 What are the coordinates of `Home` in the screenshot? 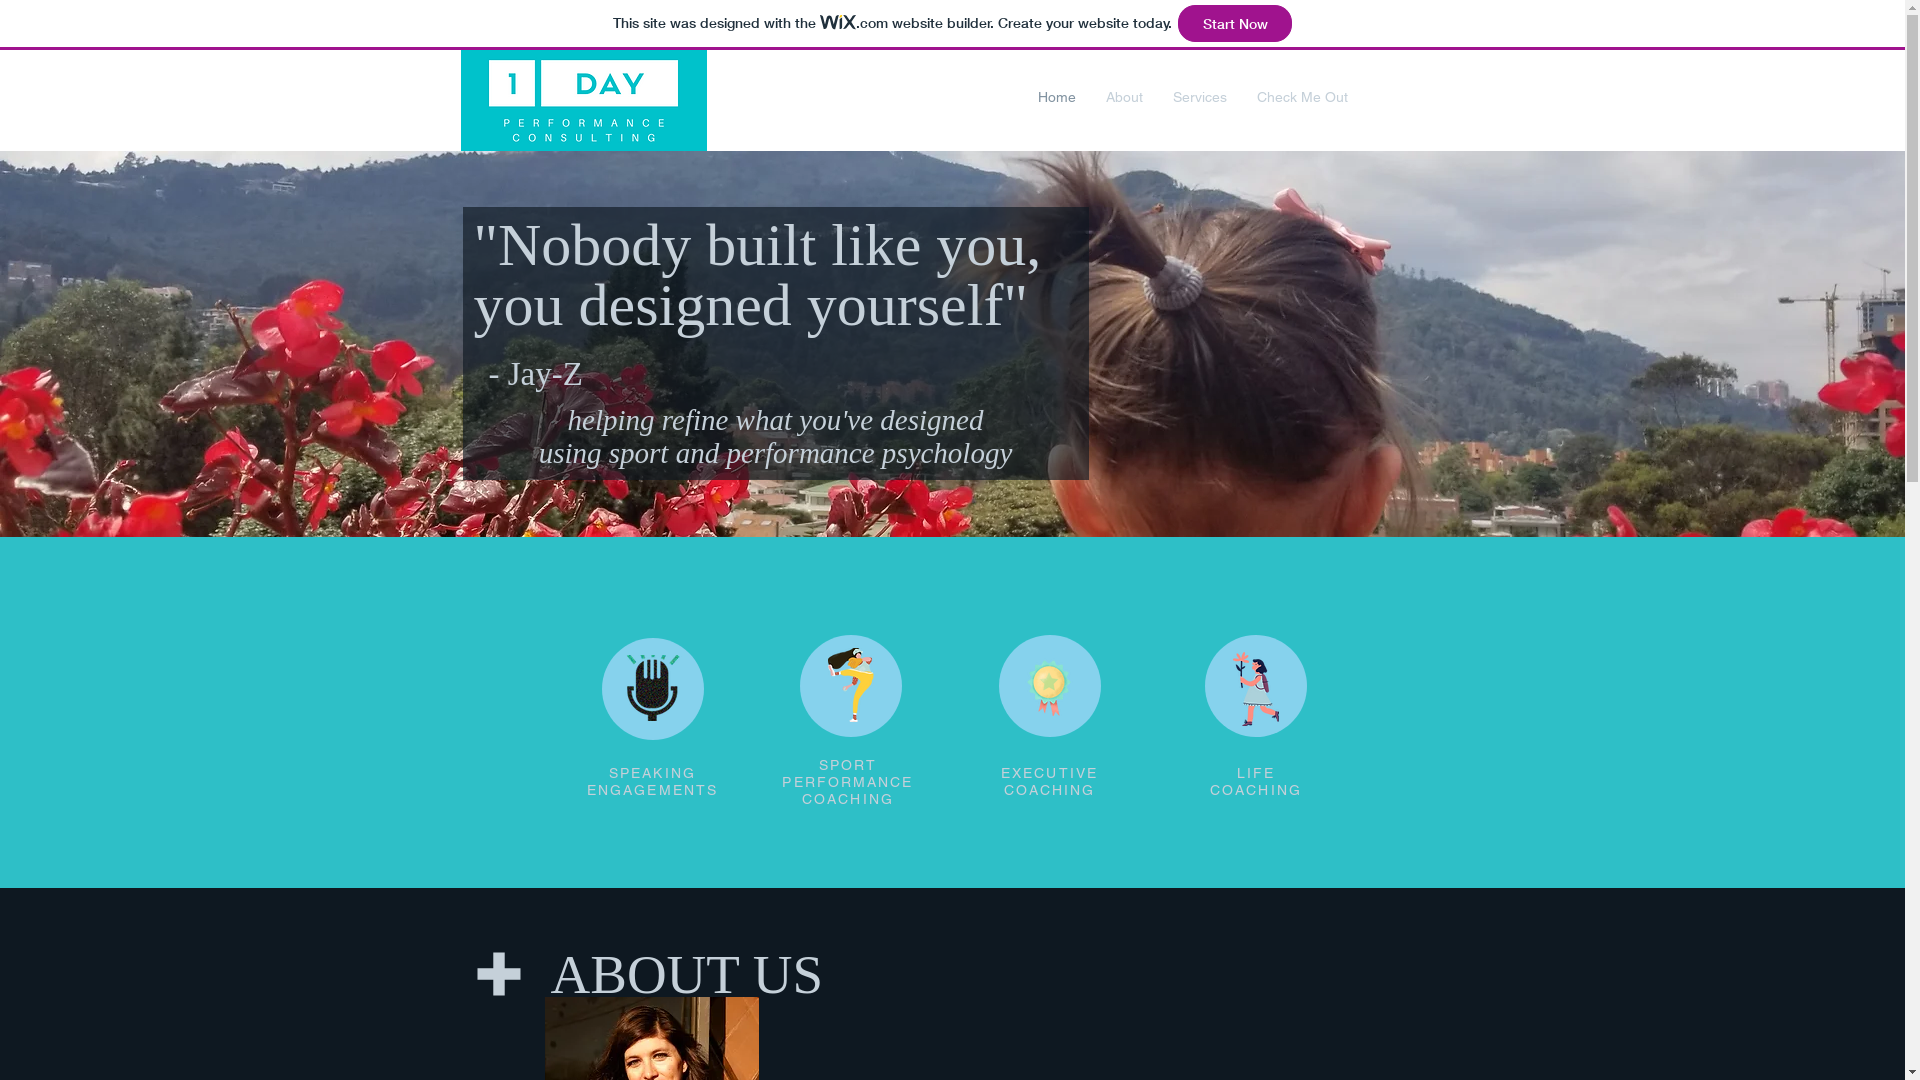 It's located at (1056, 97).